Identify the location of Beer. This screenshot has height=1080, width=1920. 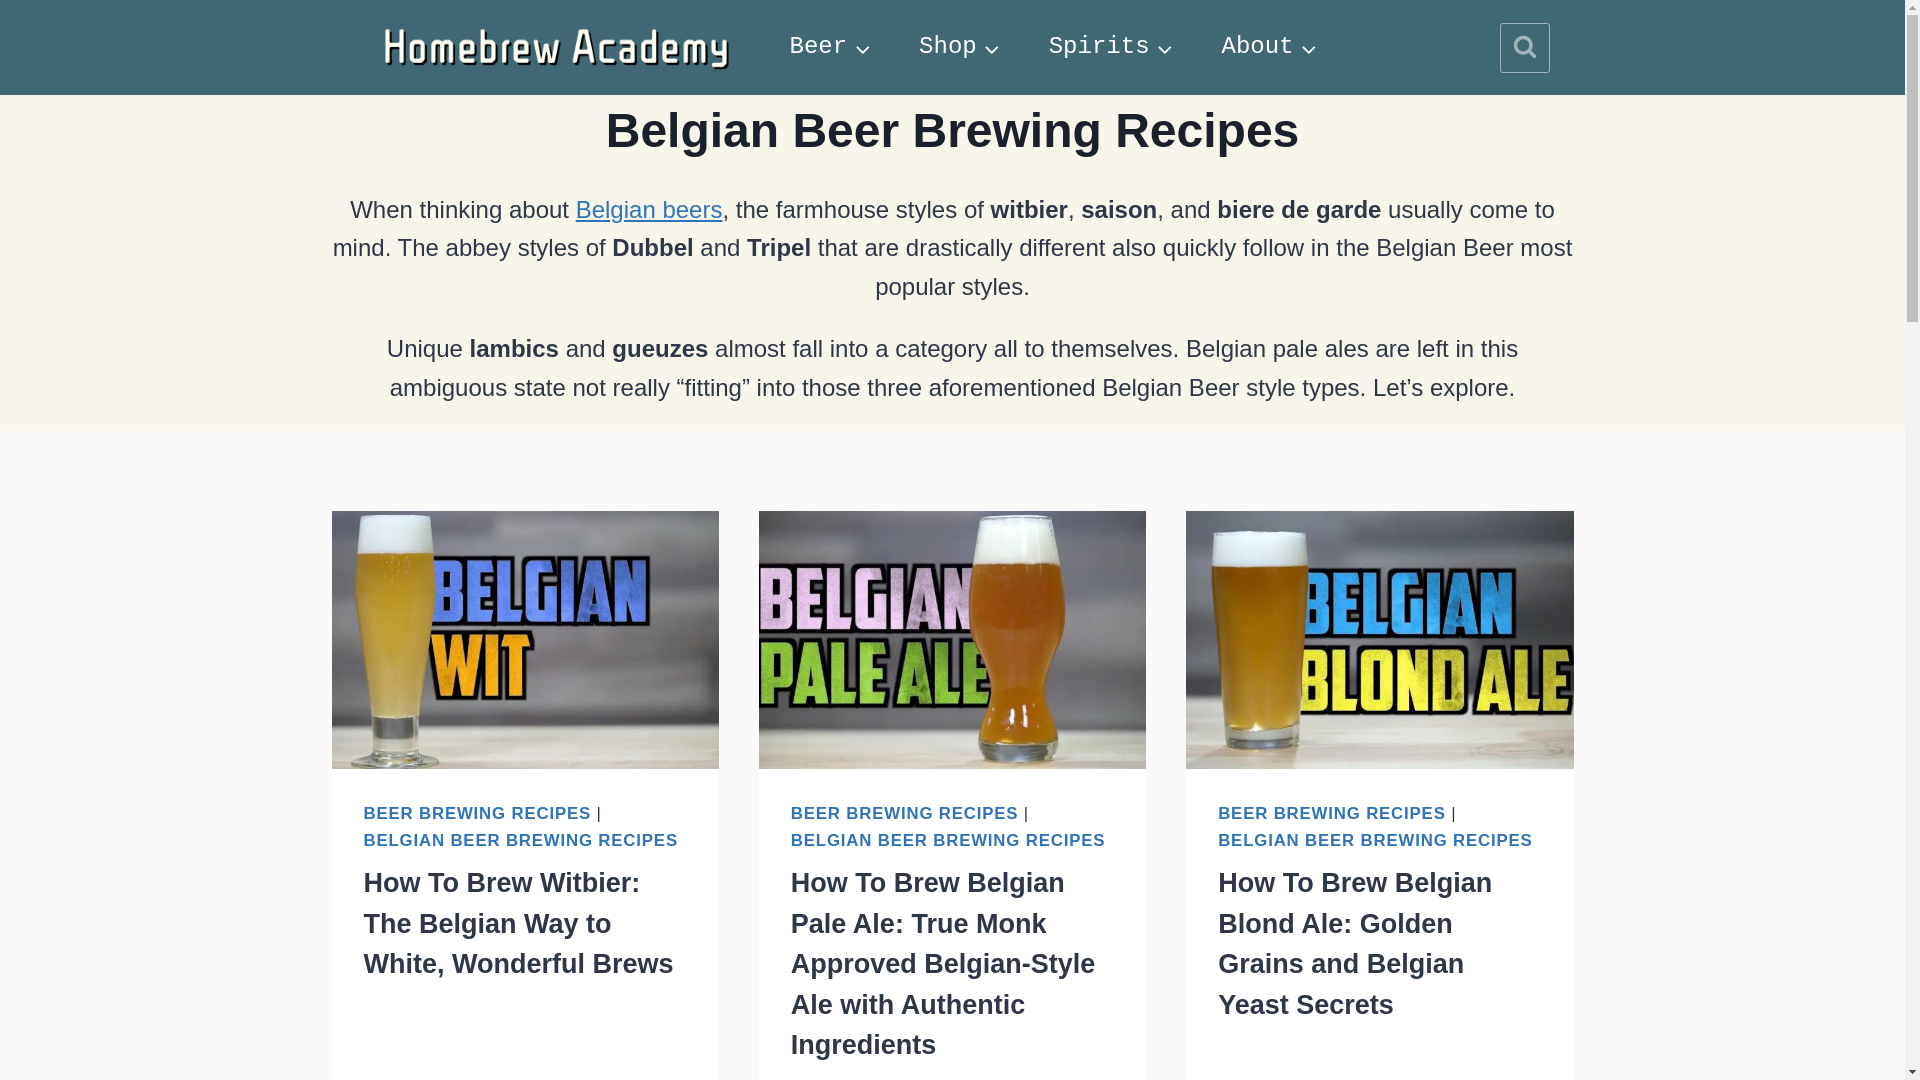
(831, 48).